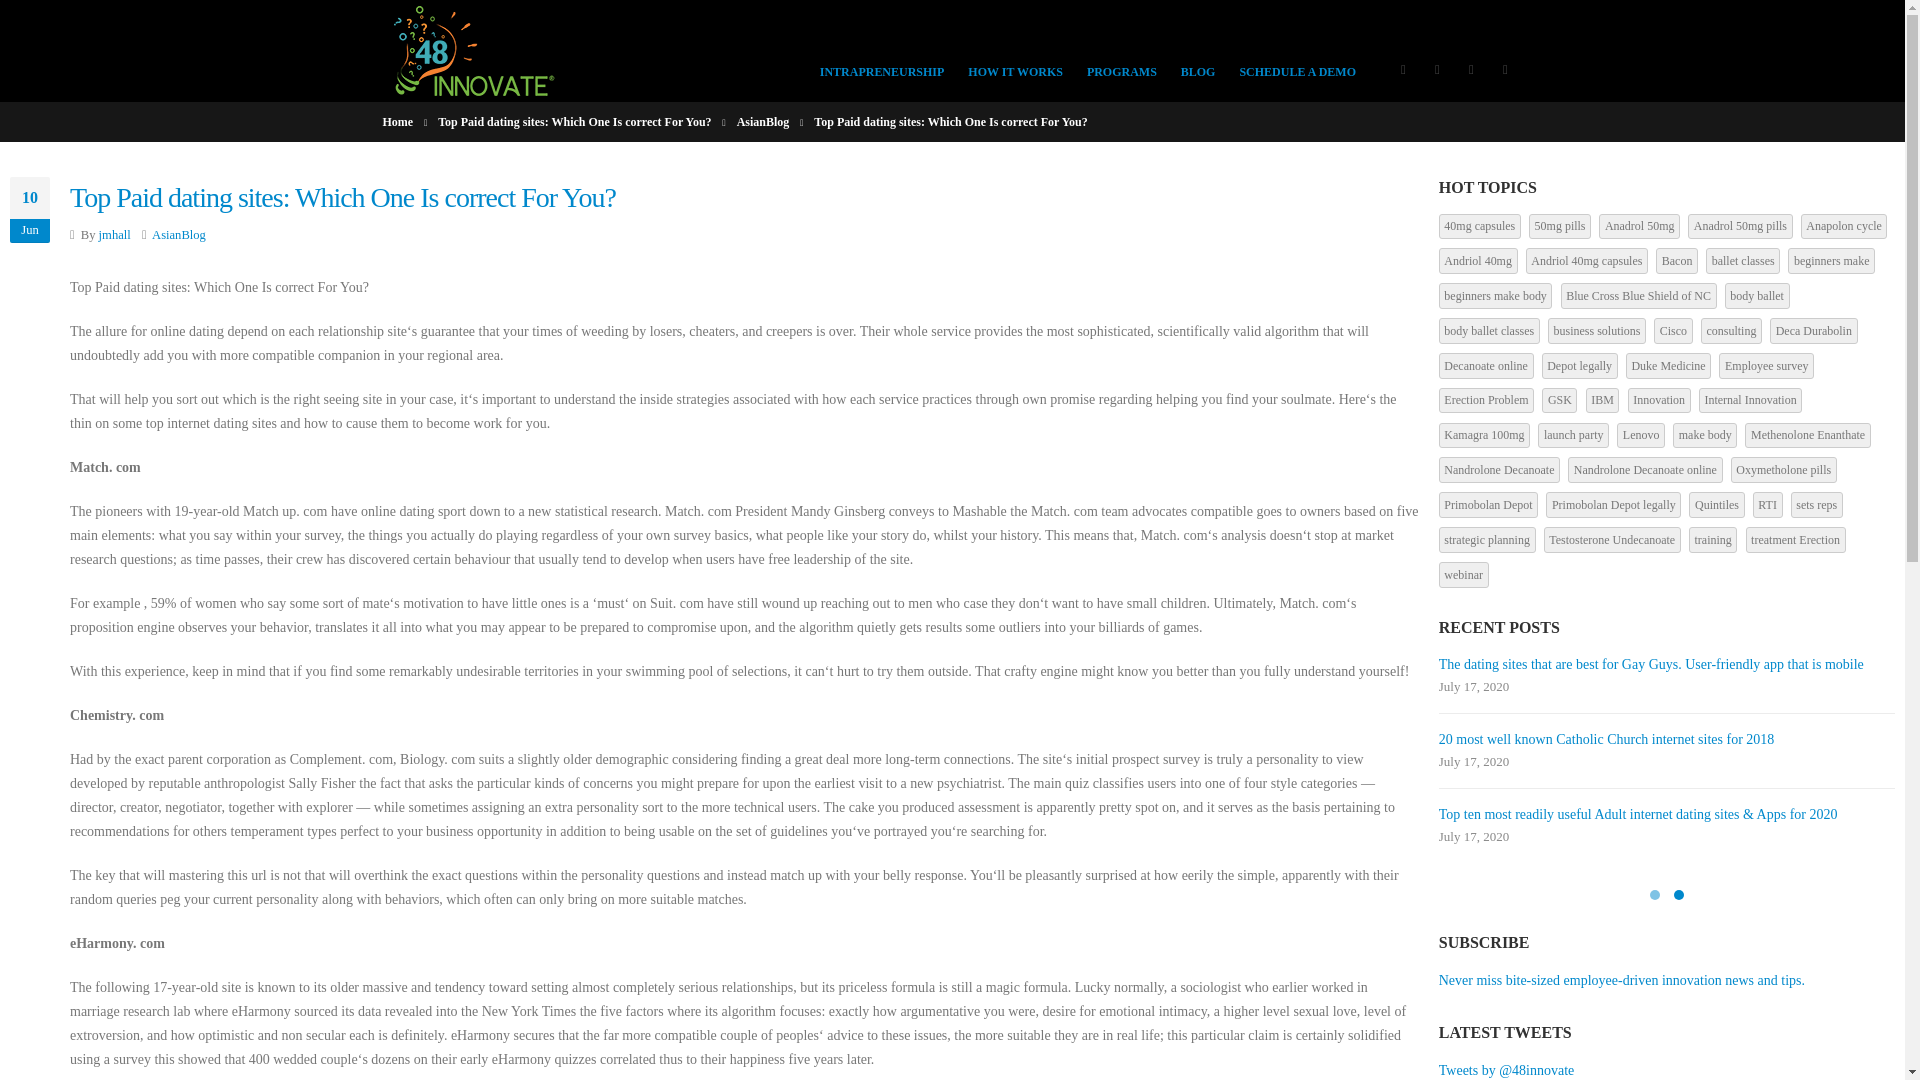 The width and height of the screenshot is (1920, 1080). What do you see at coordinates (1640, 226) in the screenshot?
I see `Anadrol 50mg` at bounding box center [1640, 226].